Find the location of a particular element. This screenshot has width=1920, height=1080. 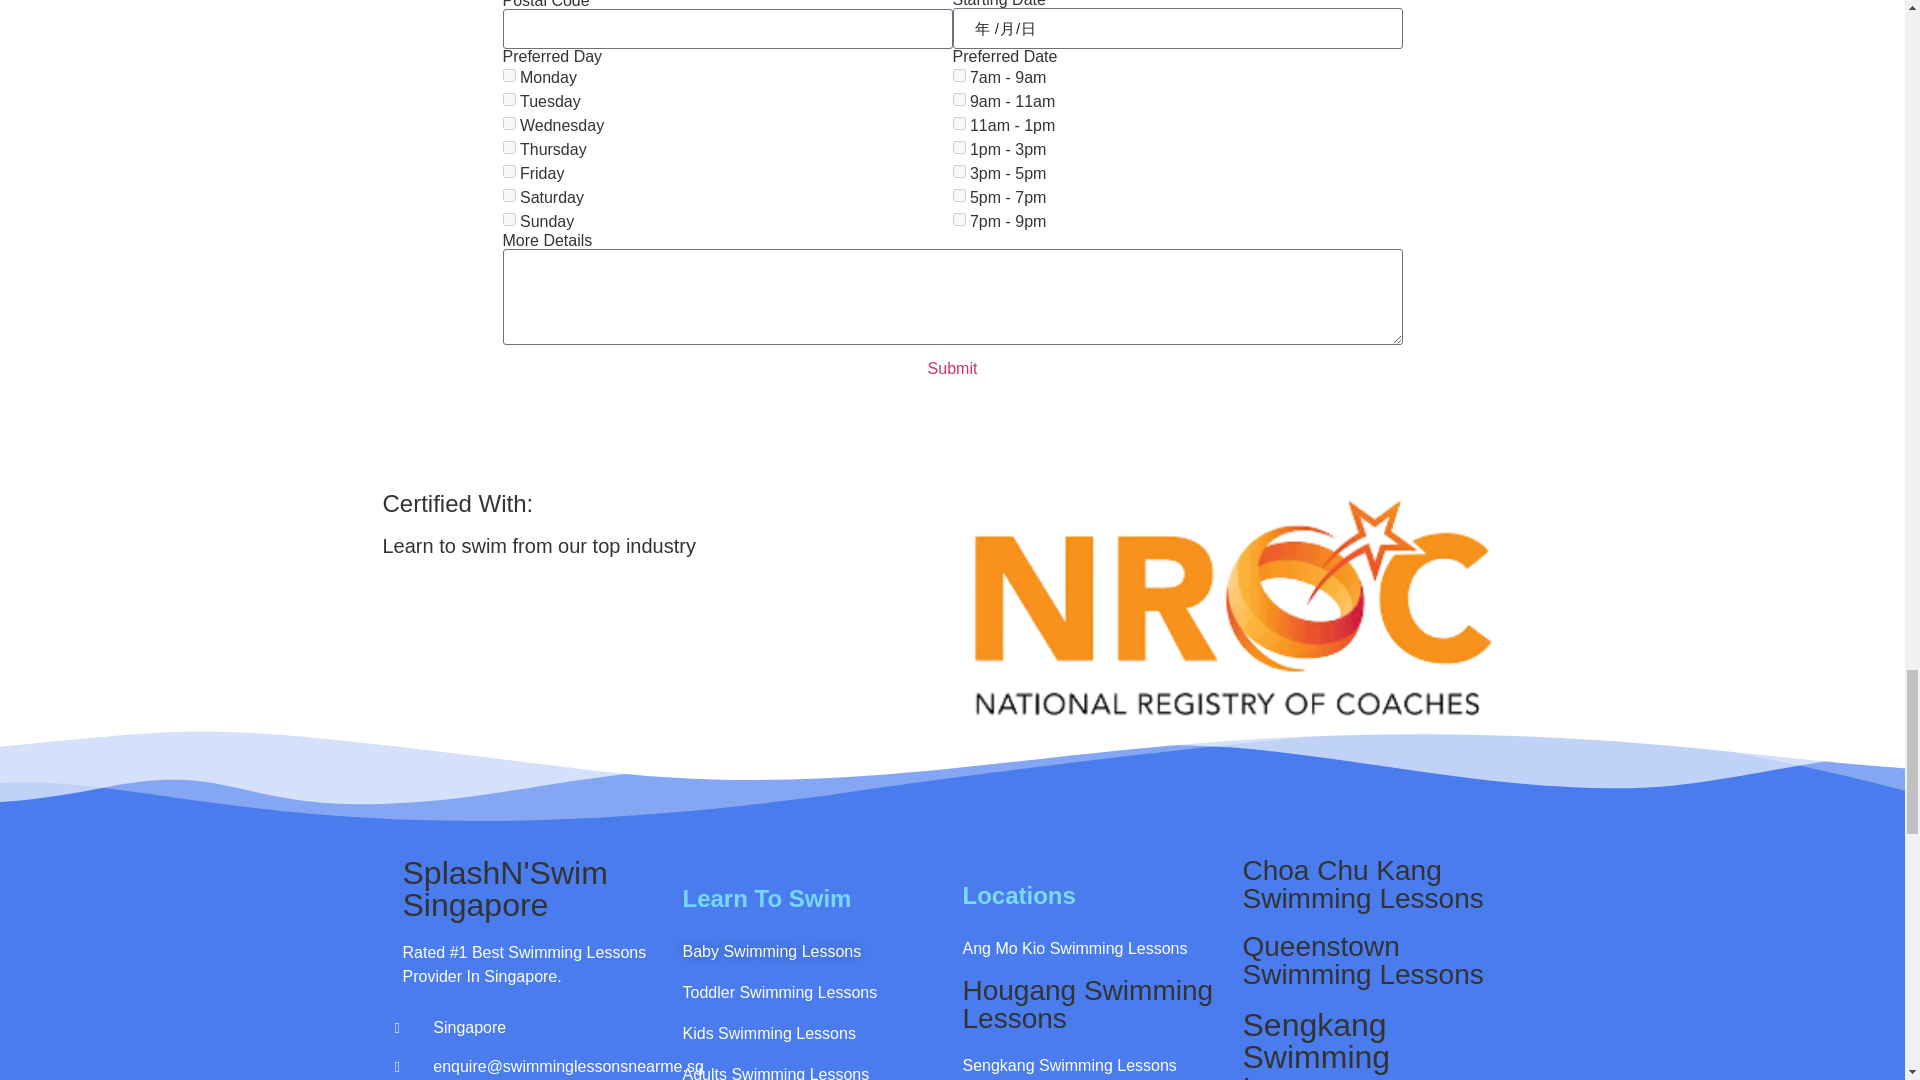

7pm - 9pm is located at coordinates (958, 218).